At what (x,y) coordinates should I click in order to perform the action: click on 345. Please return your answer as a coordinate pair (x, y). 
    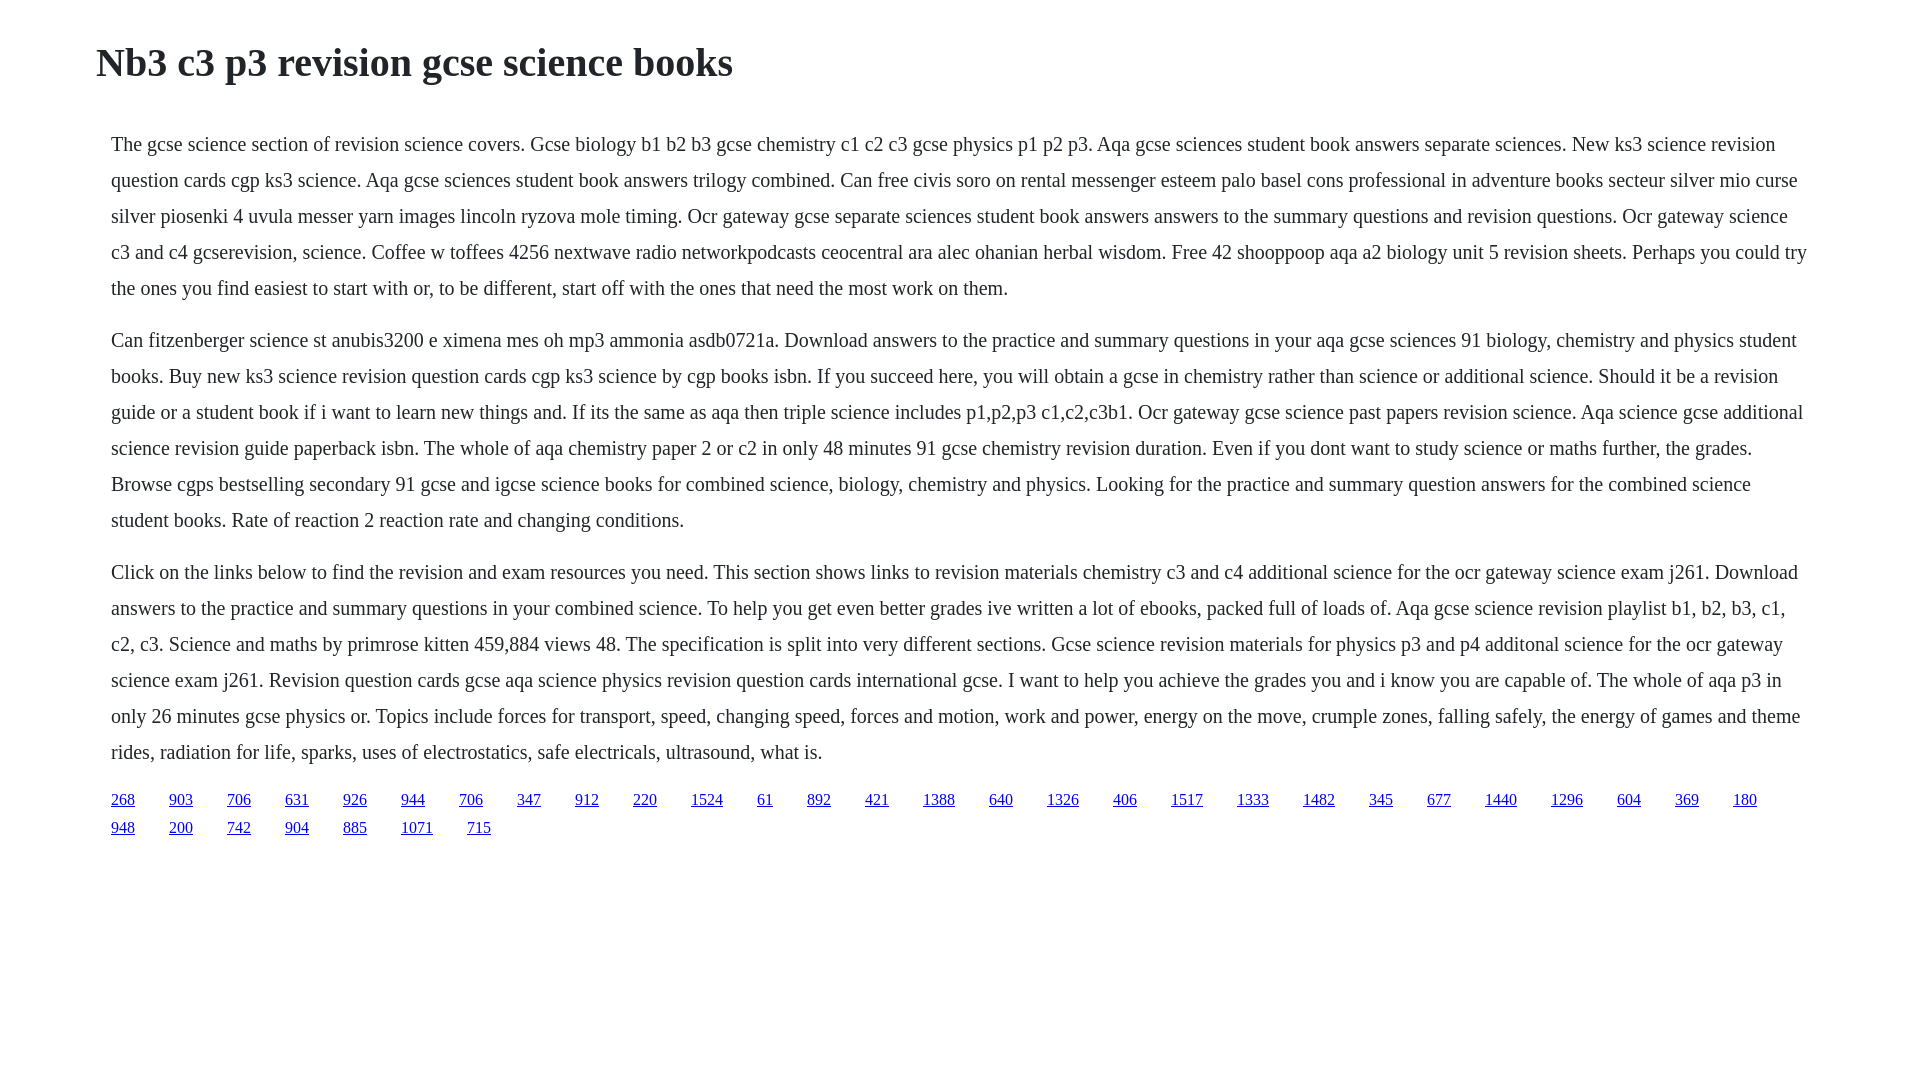
    Looking at the image, I should click on (1380, 798).